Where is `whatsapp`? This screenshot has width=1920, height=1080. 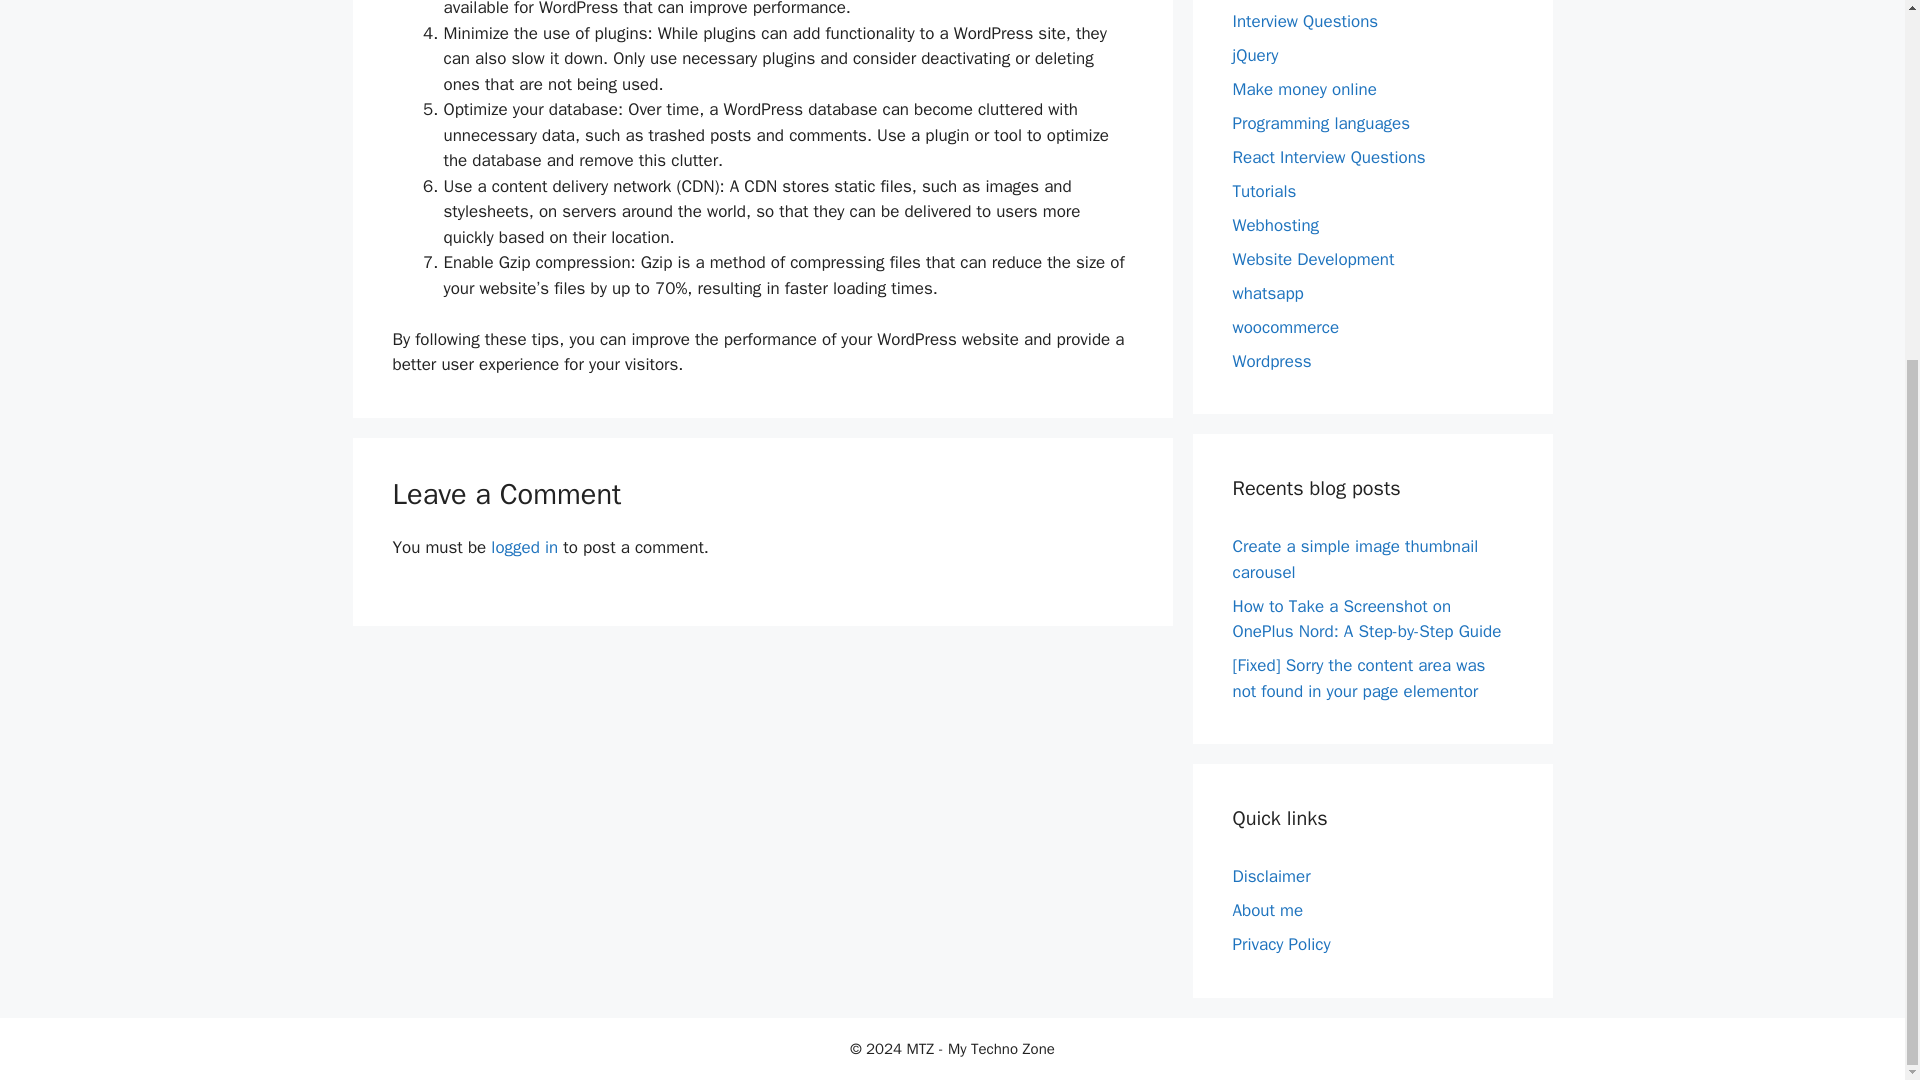 whatsapp is located at coordinates (1268, 292).